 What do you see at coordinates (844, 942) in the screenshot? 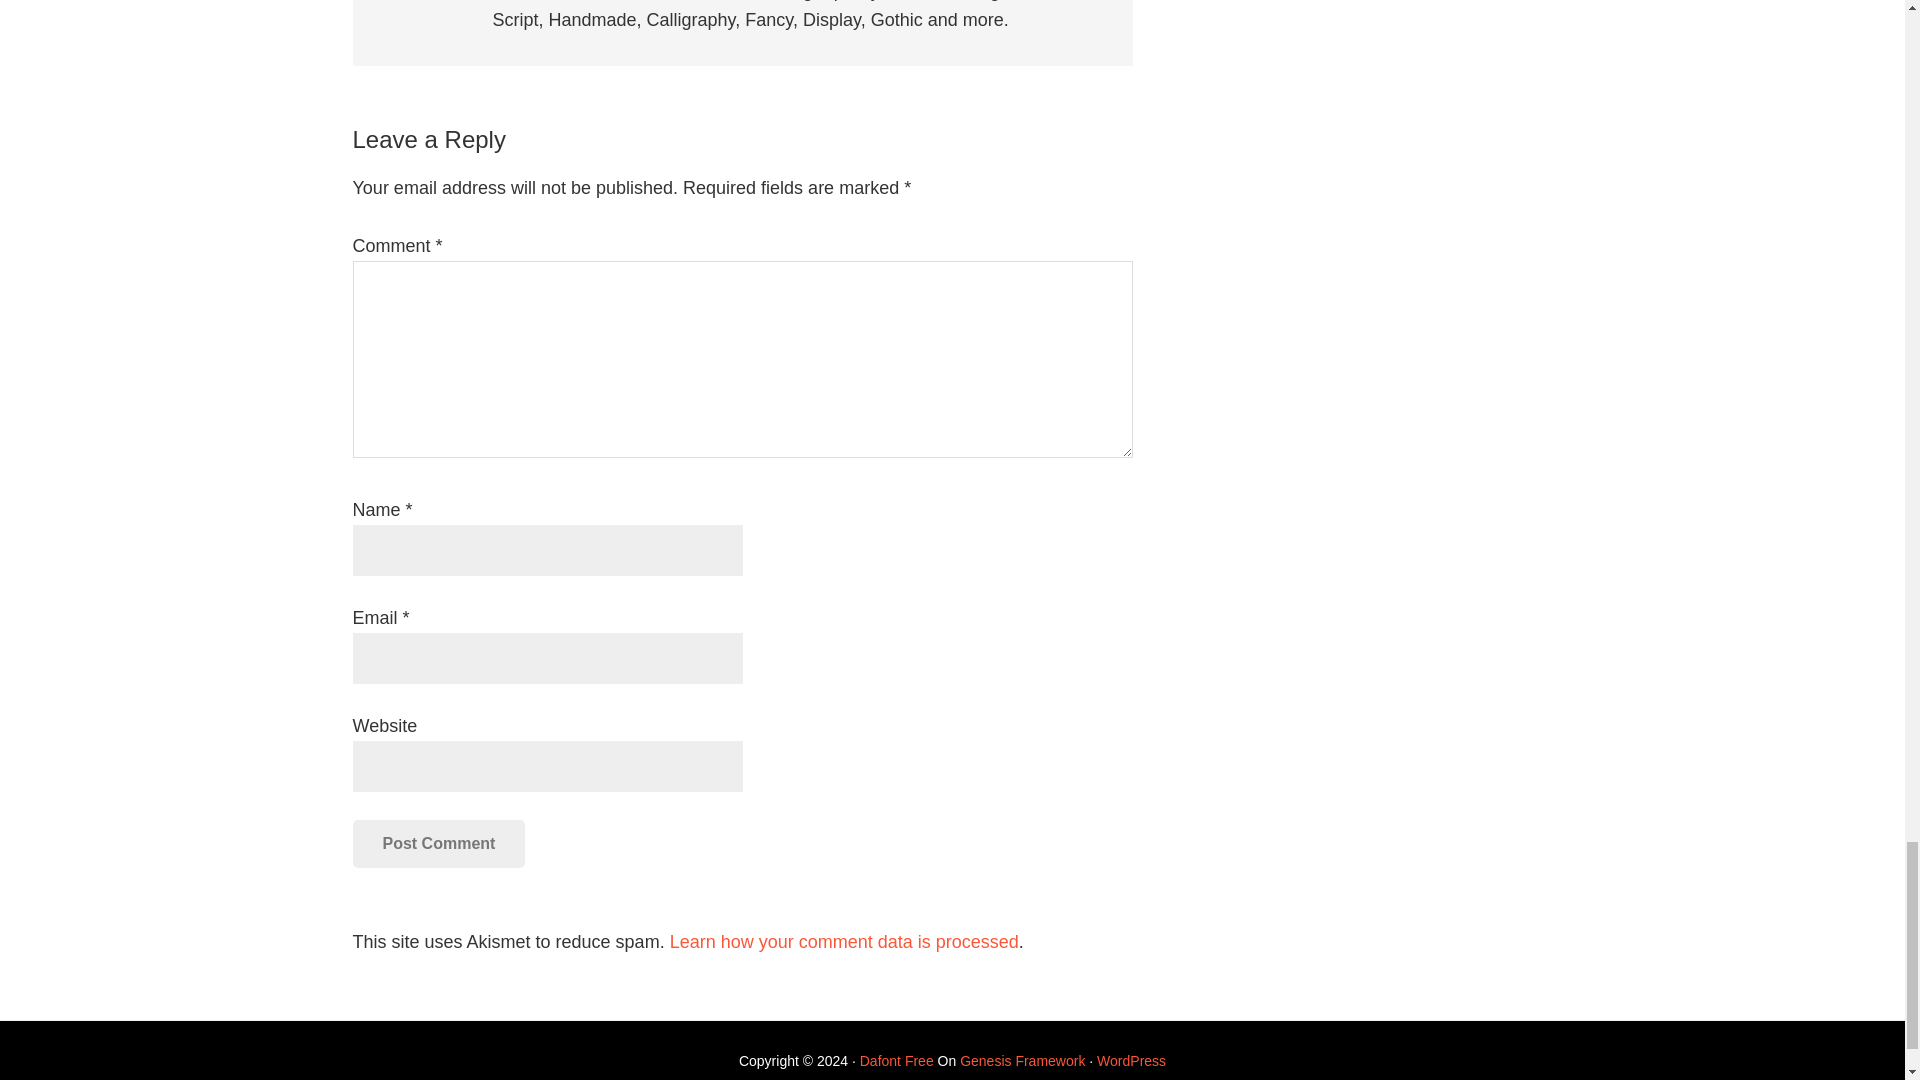
I see `Learn how your comment data is processed` at bounding box center [844, 942].